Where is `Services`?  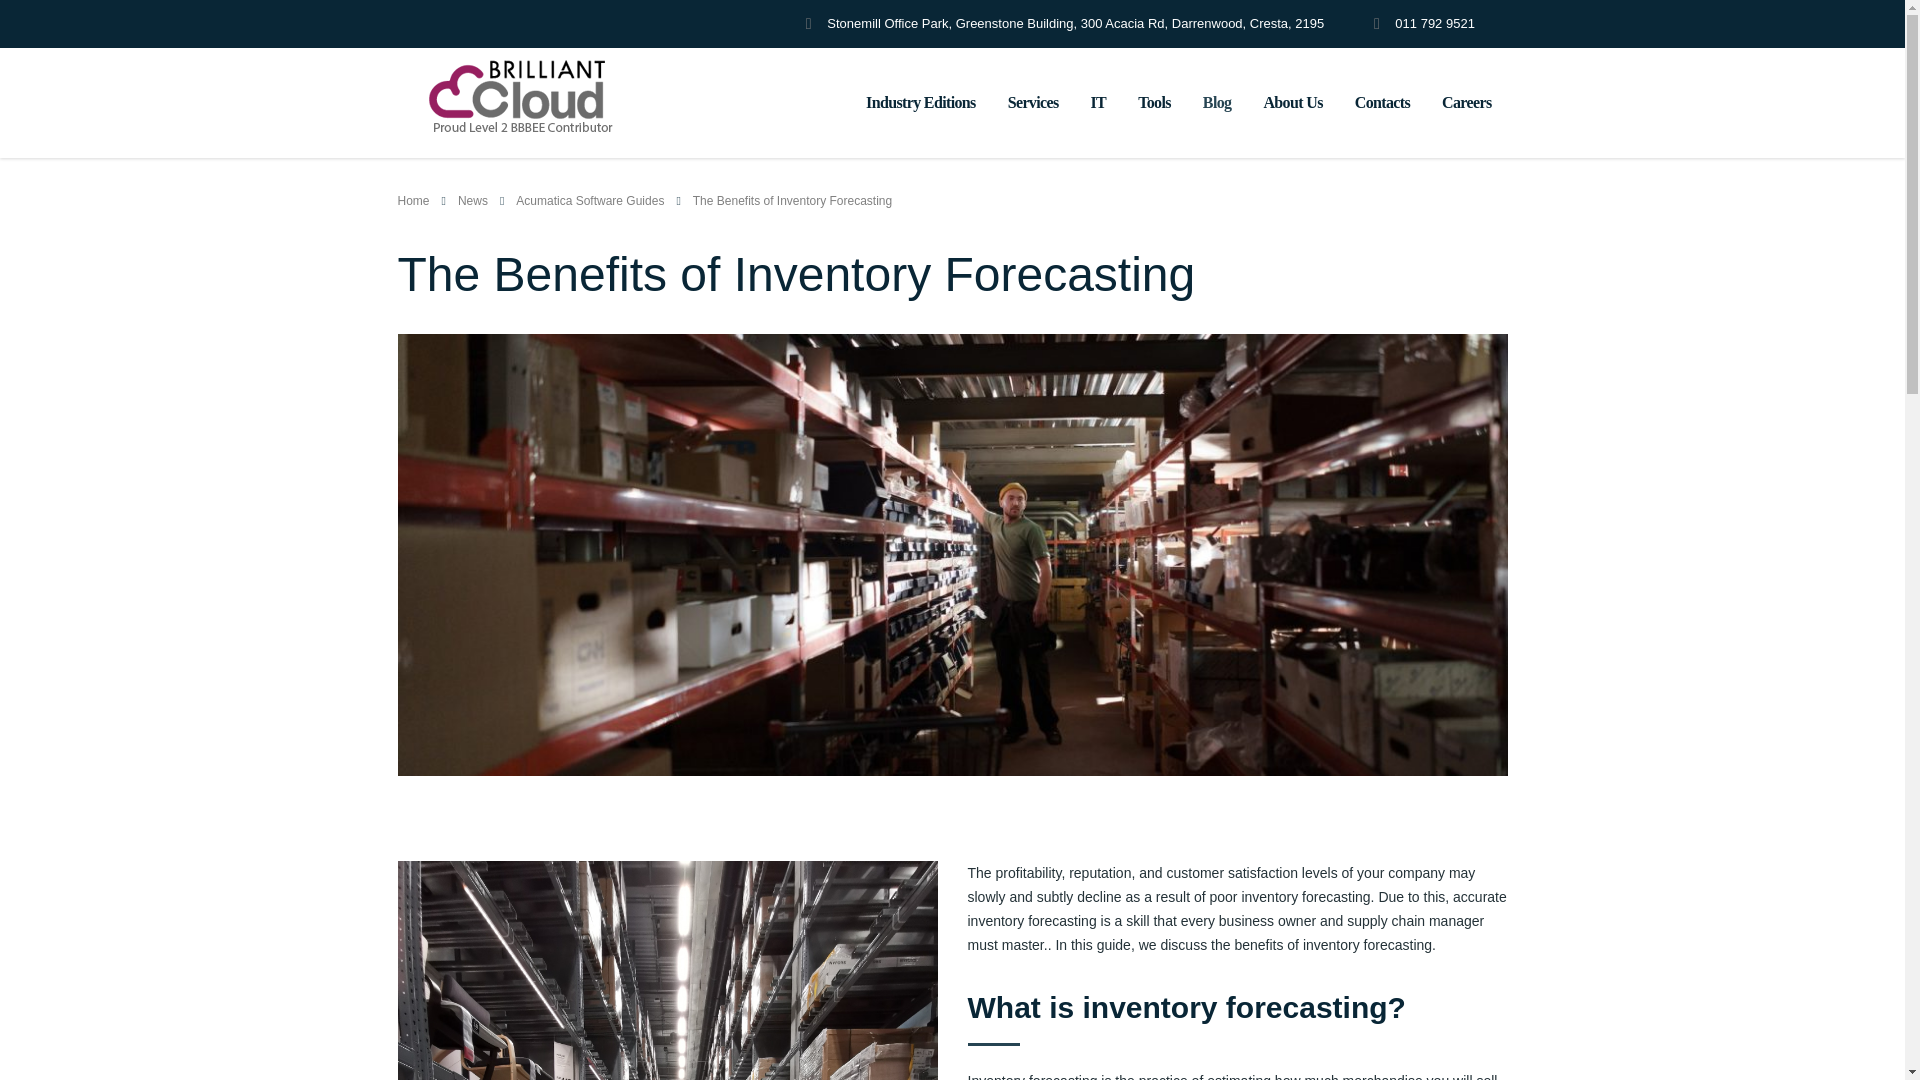
Services is located at coordinates (1034, 103).